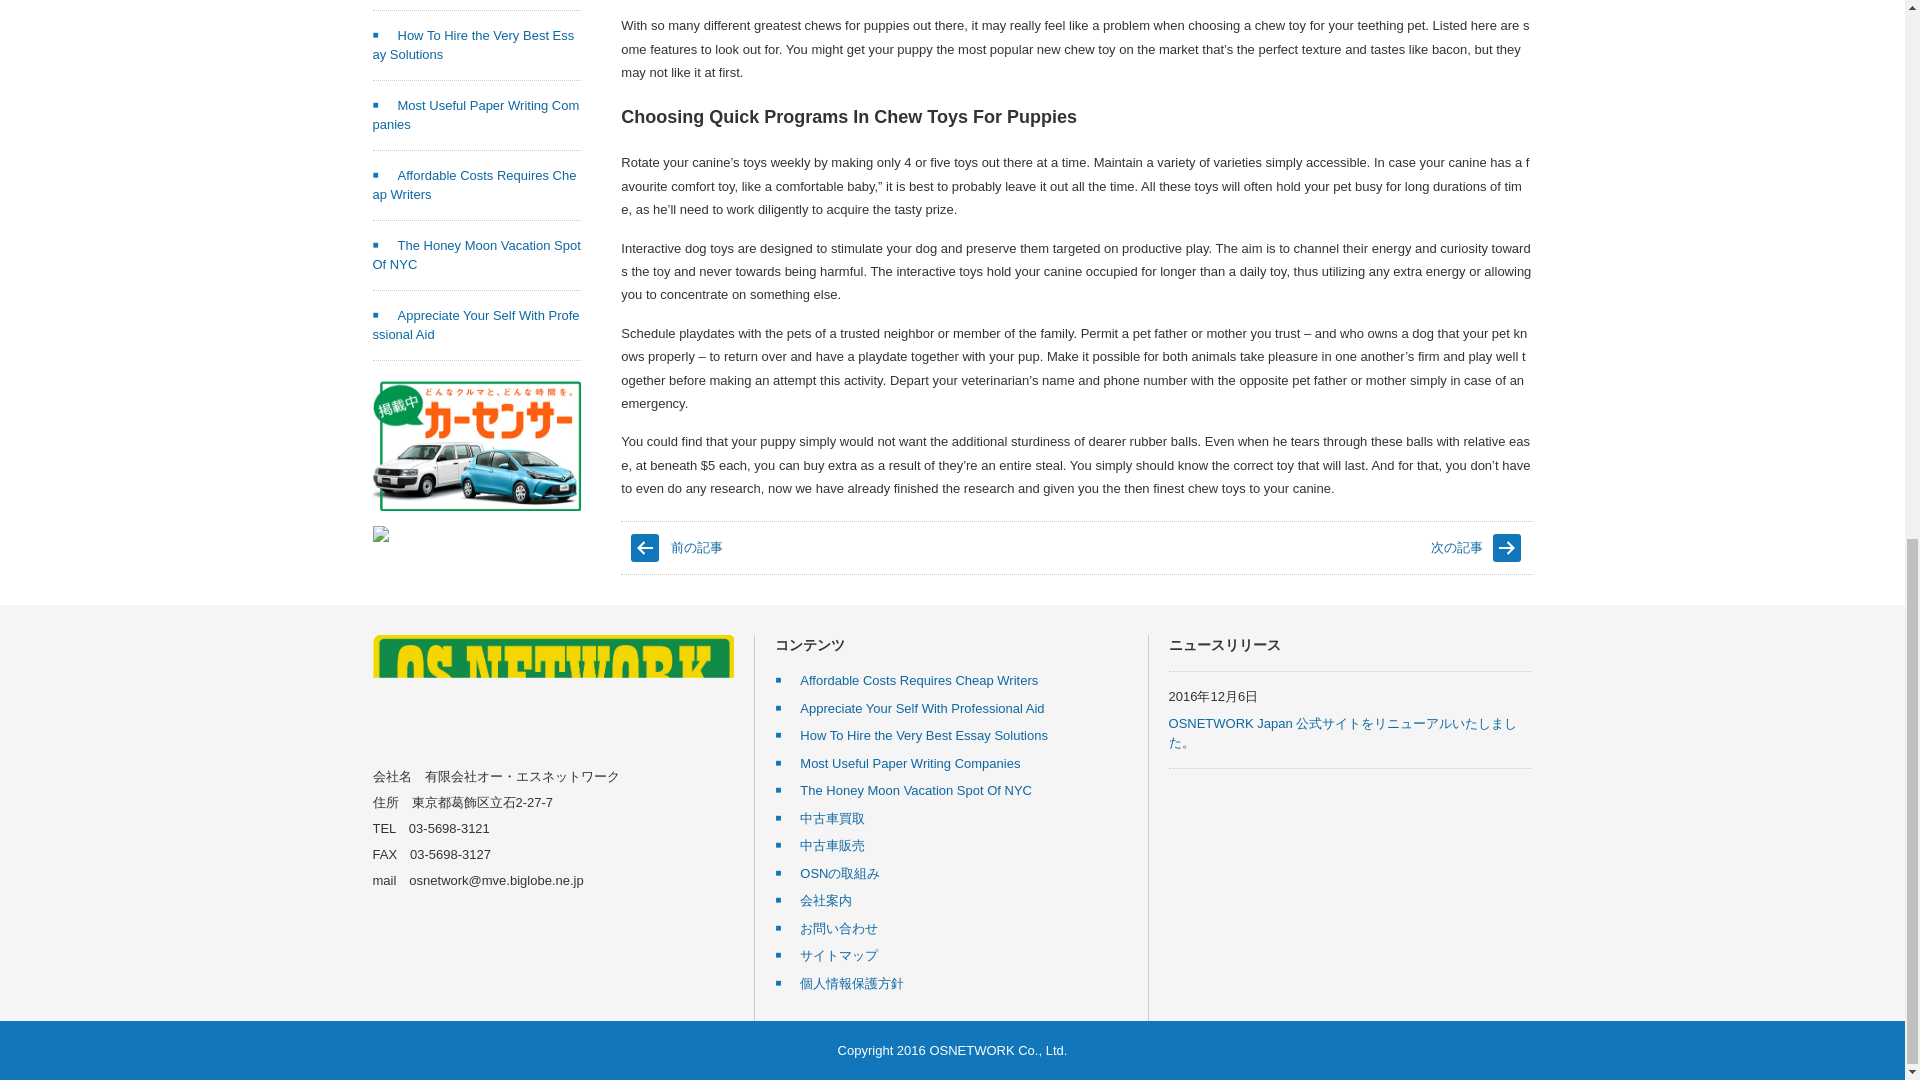  I want to click on Affordable Costs Requires Cheap Writers, so click(474, 186).